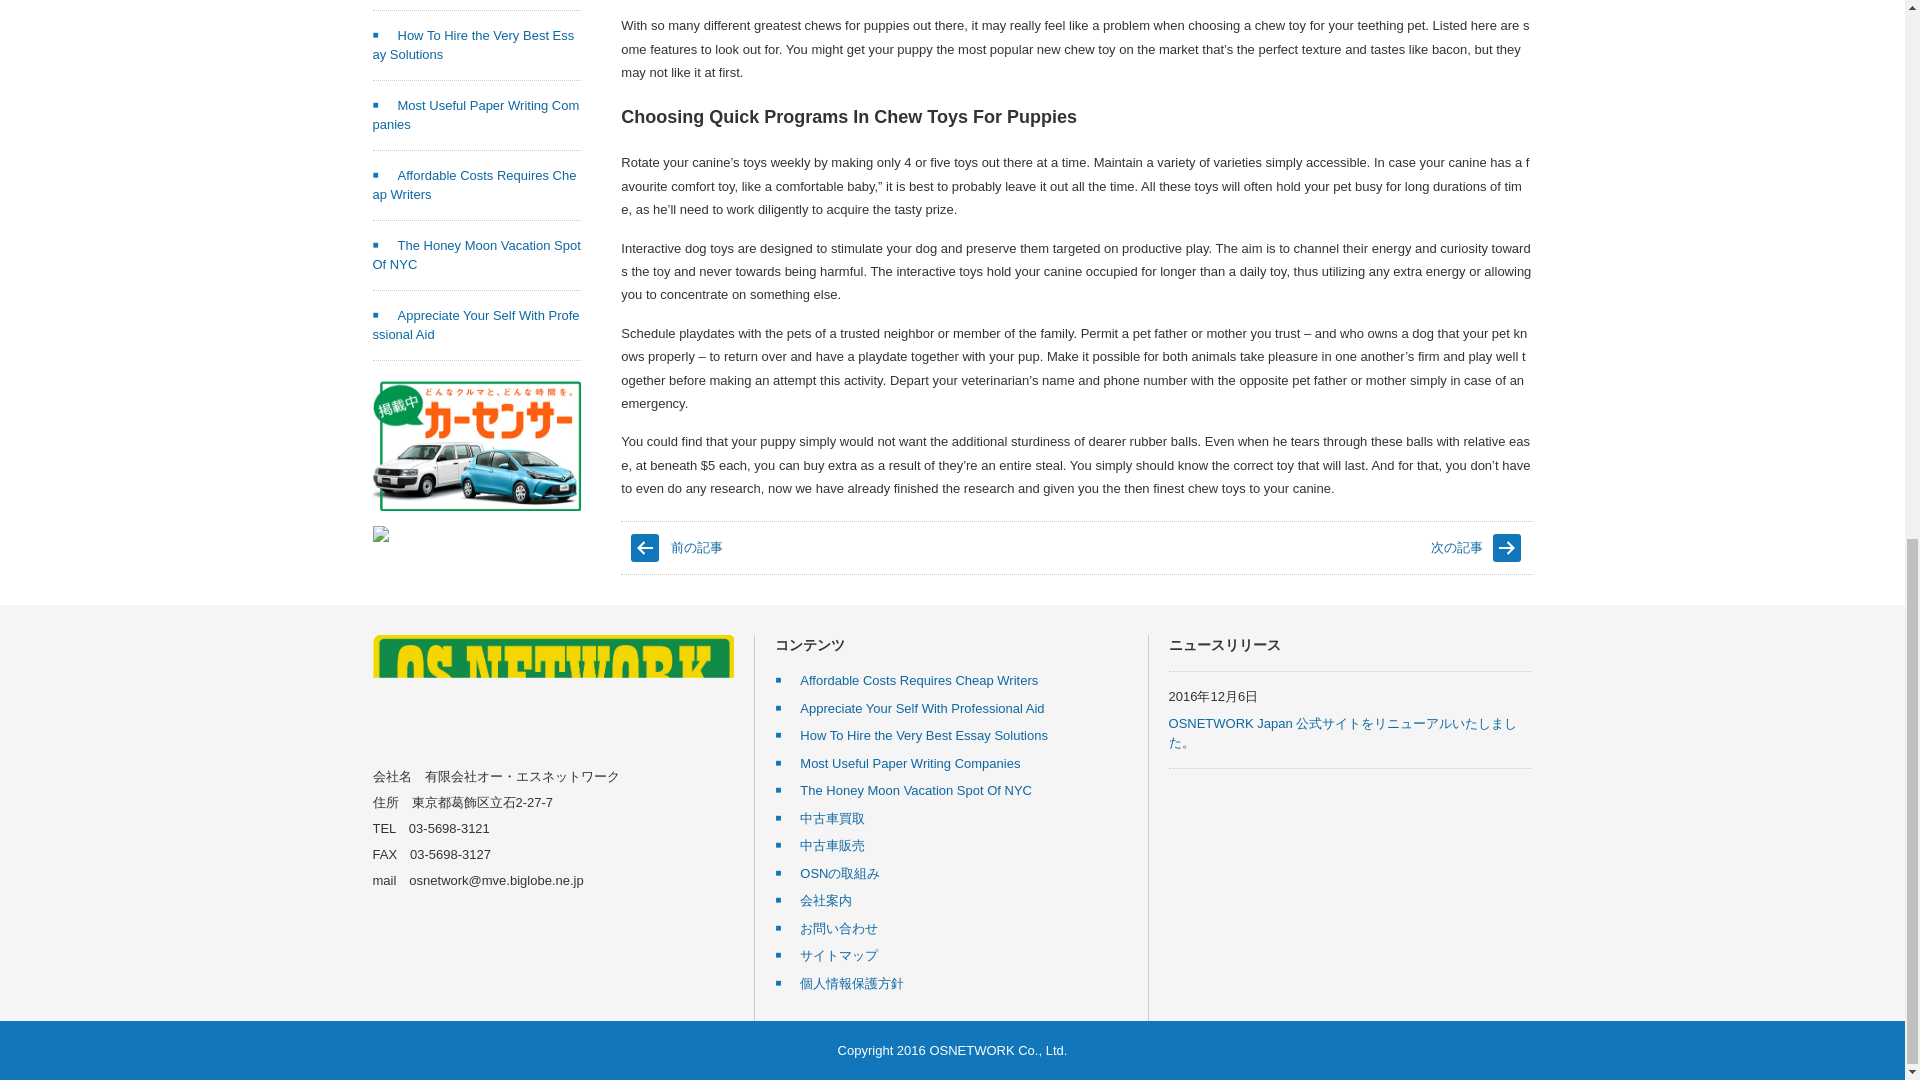  I want to click on Affordable Costs Requires Cheap Writers, so click(474, 186).